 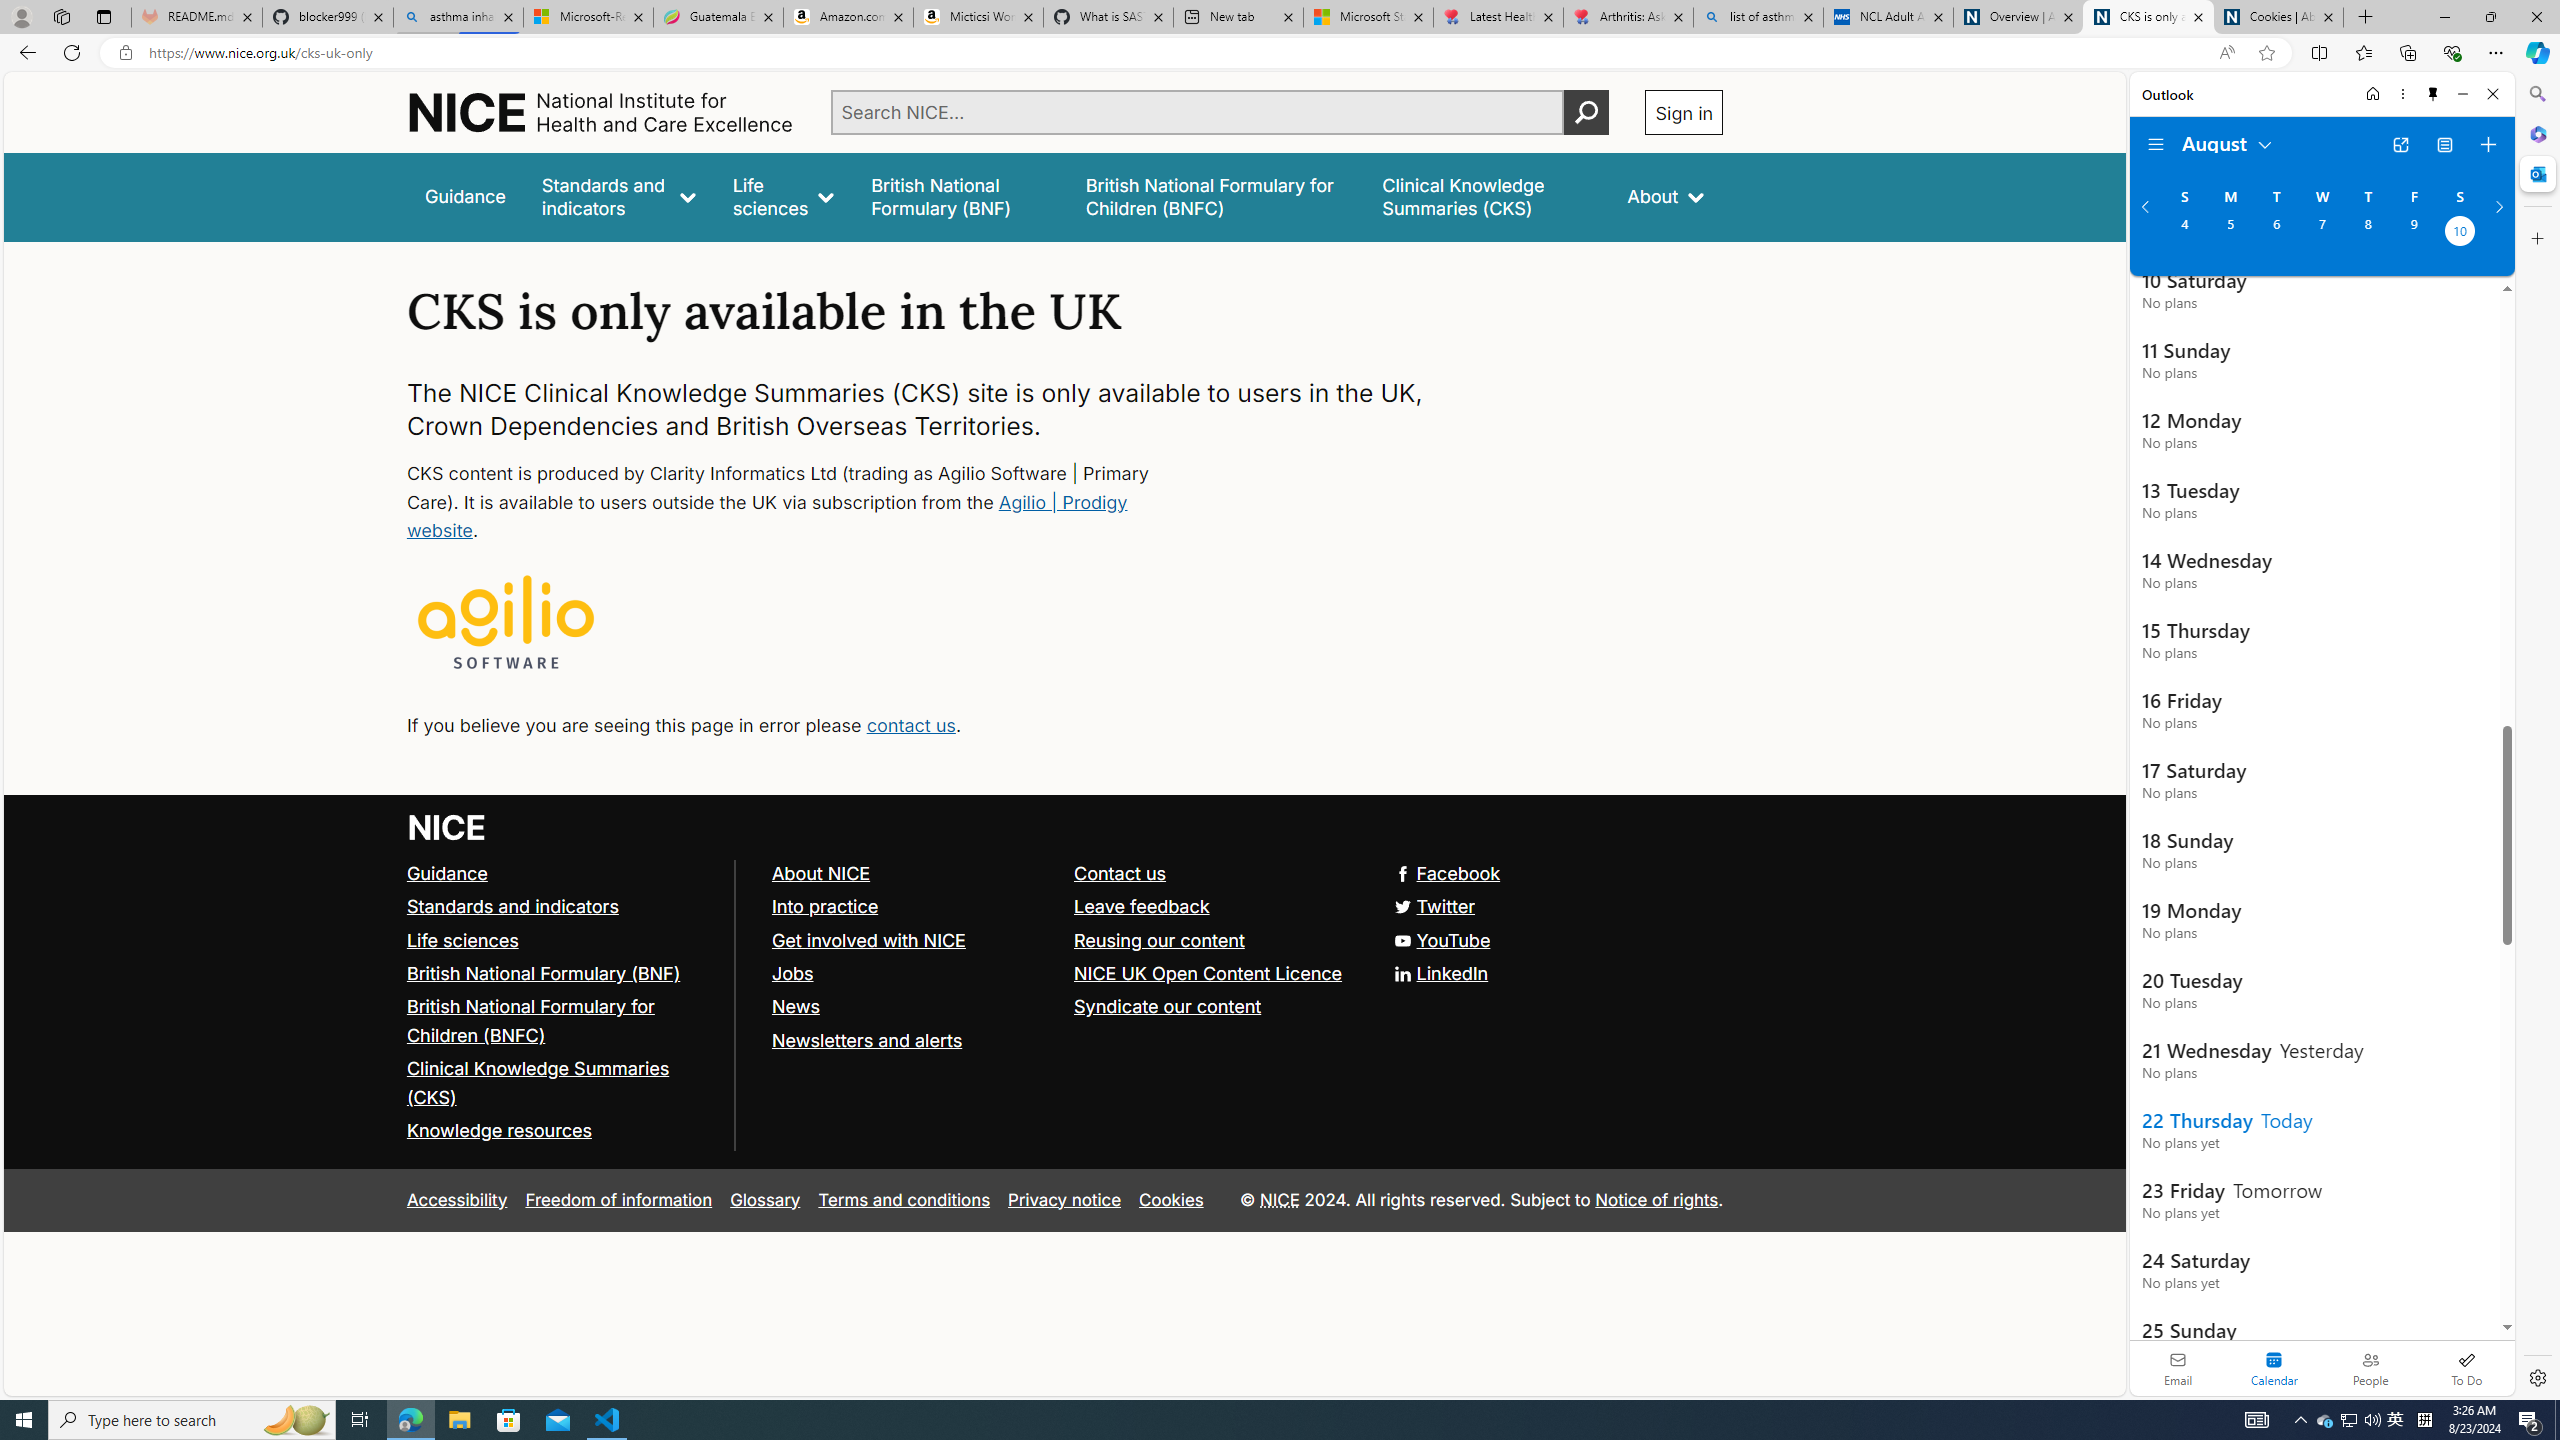 What do you see at coordinates (506, 624) in the screenshot?
I see `Logo for Clarity Consulting` at bounding box center [506, 624].